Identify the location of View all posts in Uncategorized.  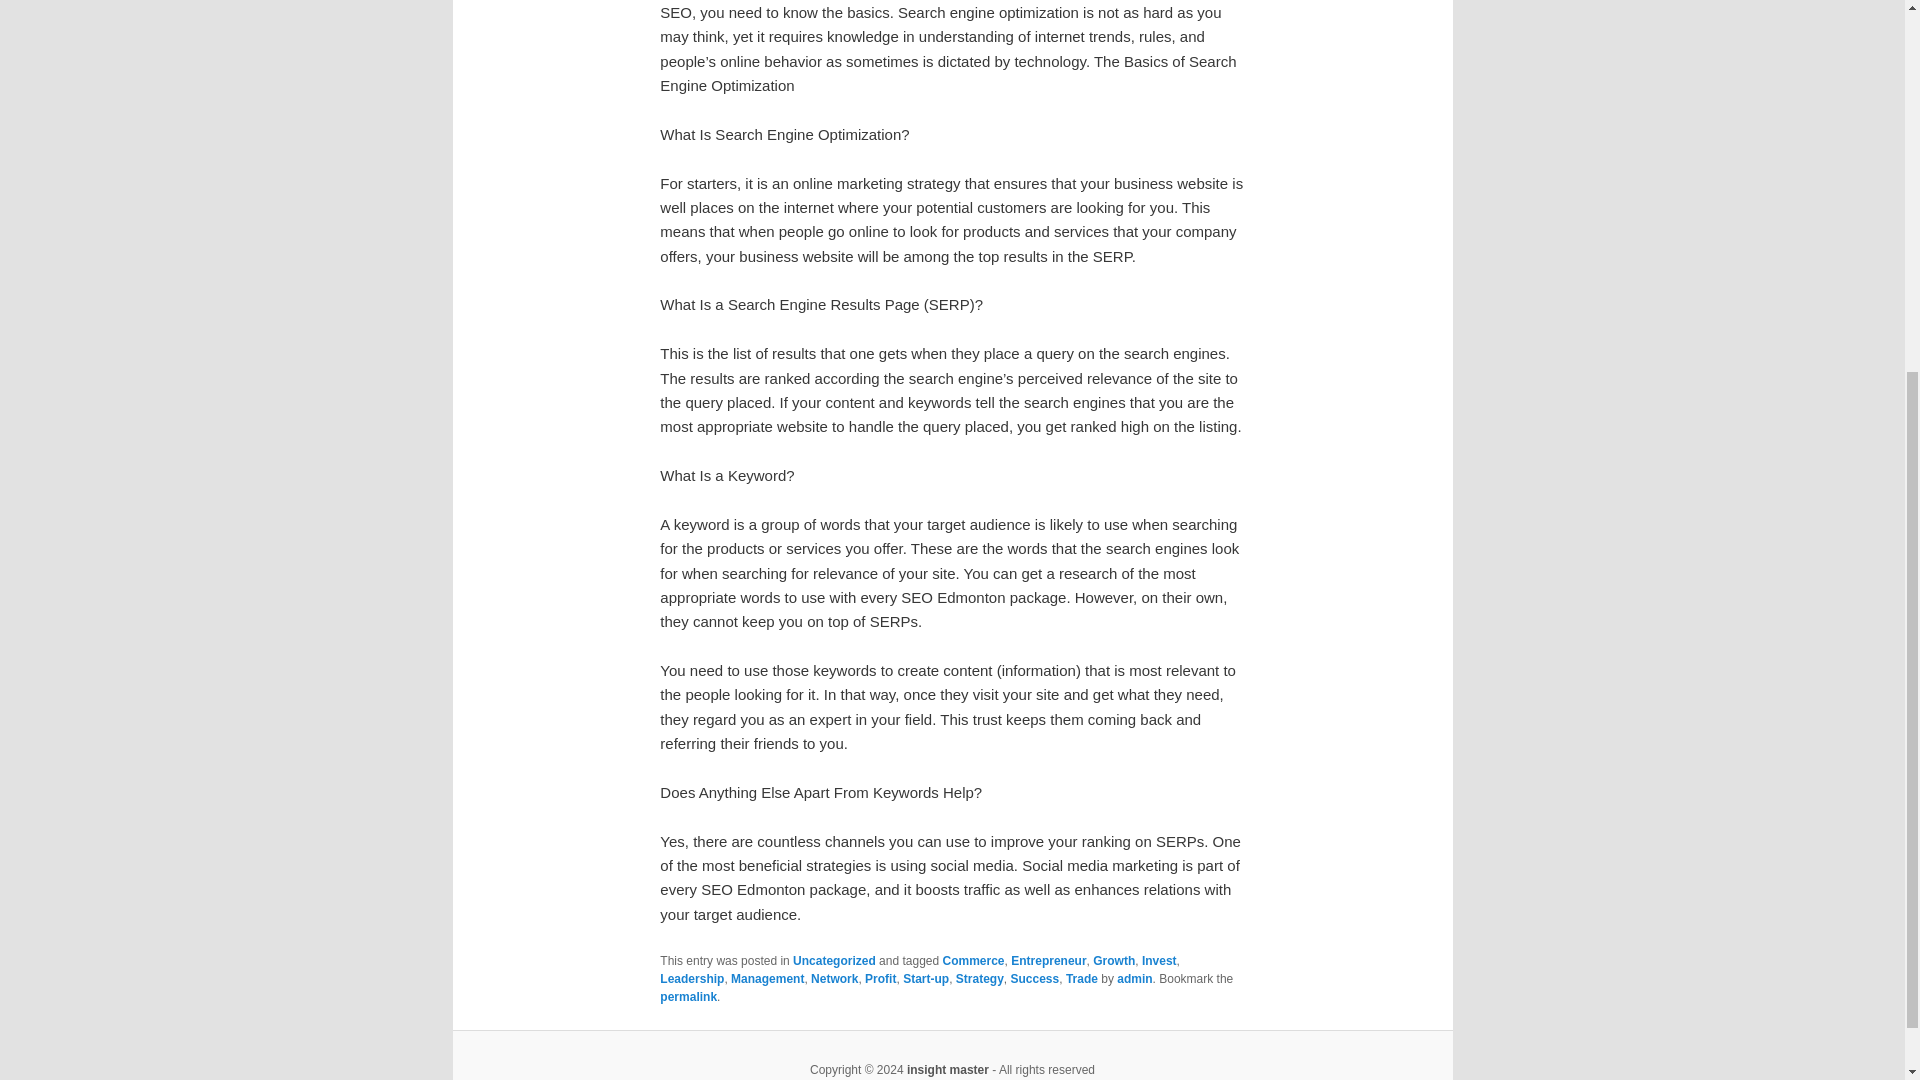
(834, 960).